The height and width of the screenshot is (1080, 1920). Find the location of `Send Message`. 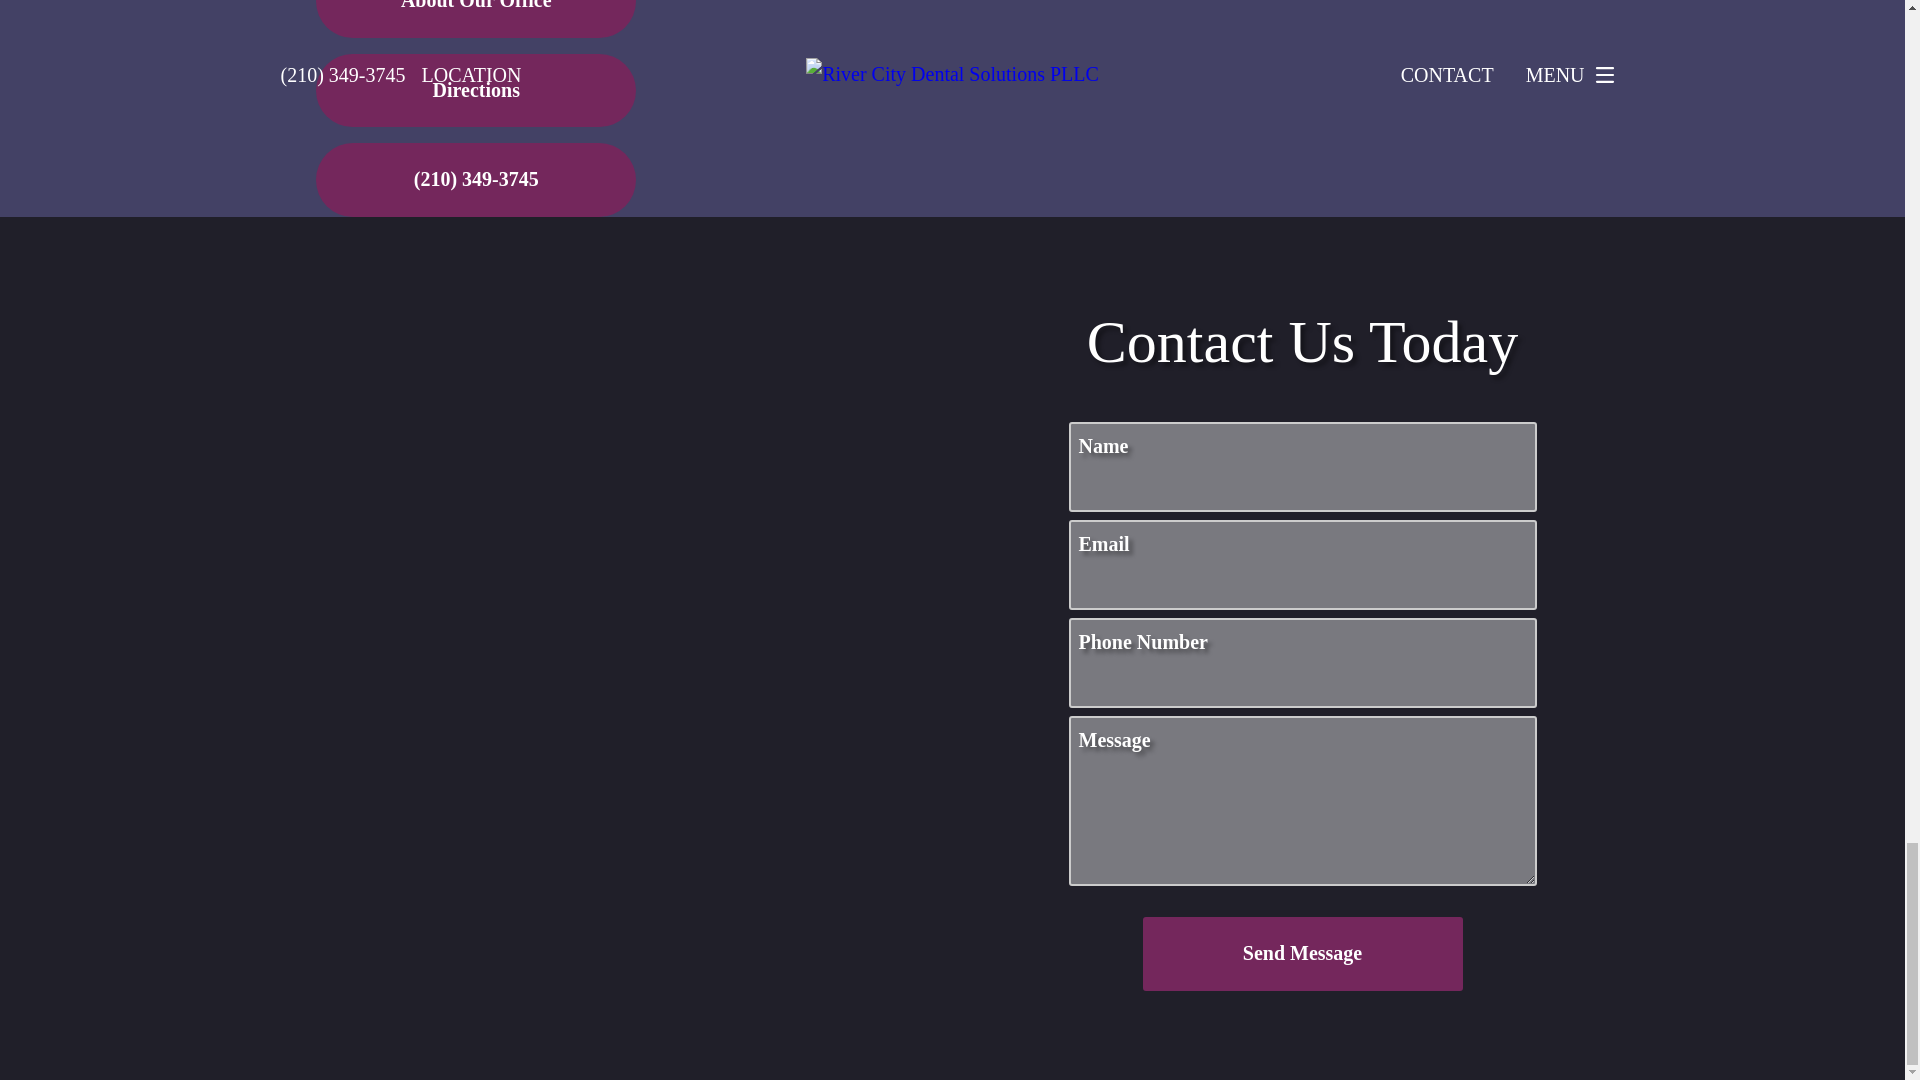

Send Message is located at coordinates (1302, 954).